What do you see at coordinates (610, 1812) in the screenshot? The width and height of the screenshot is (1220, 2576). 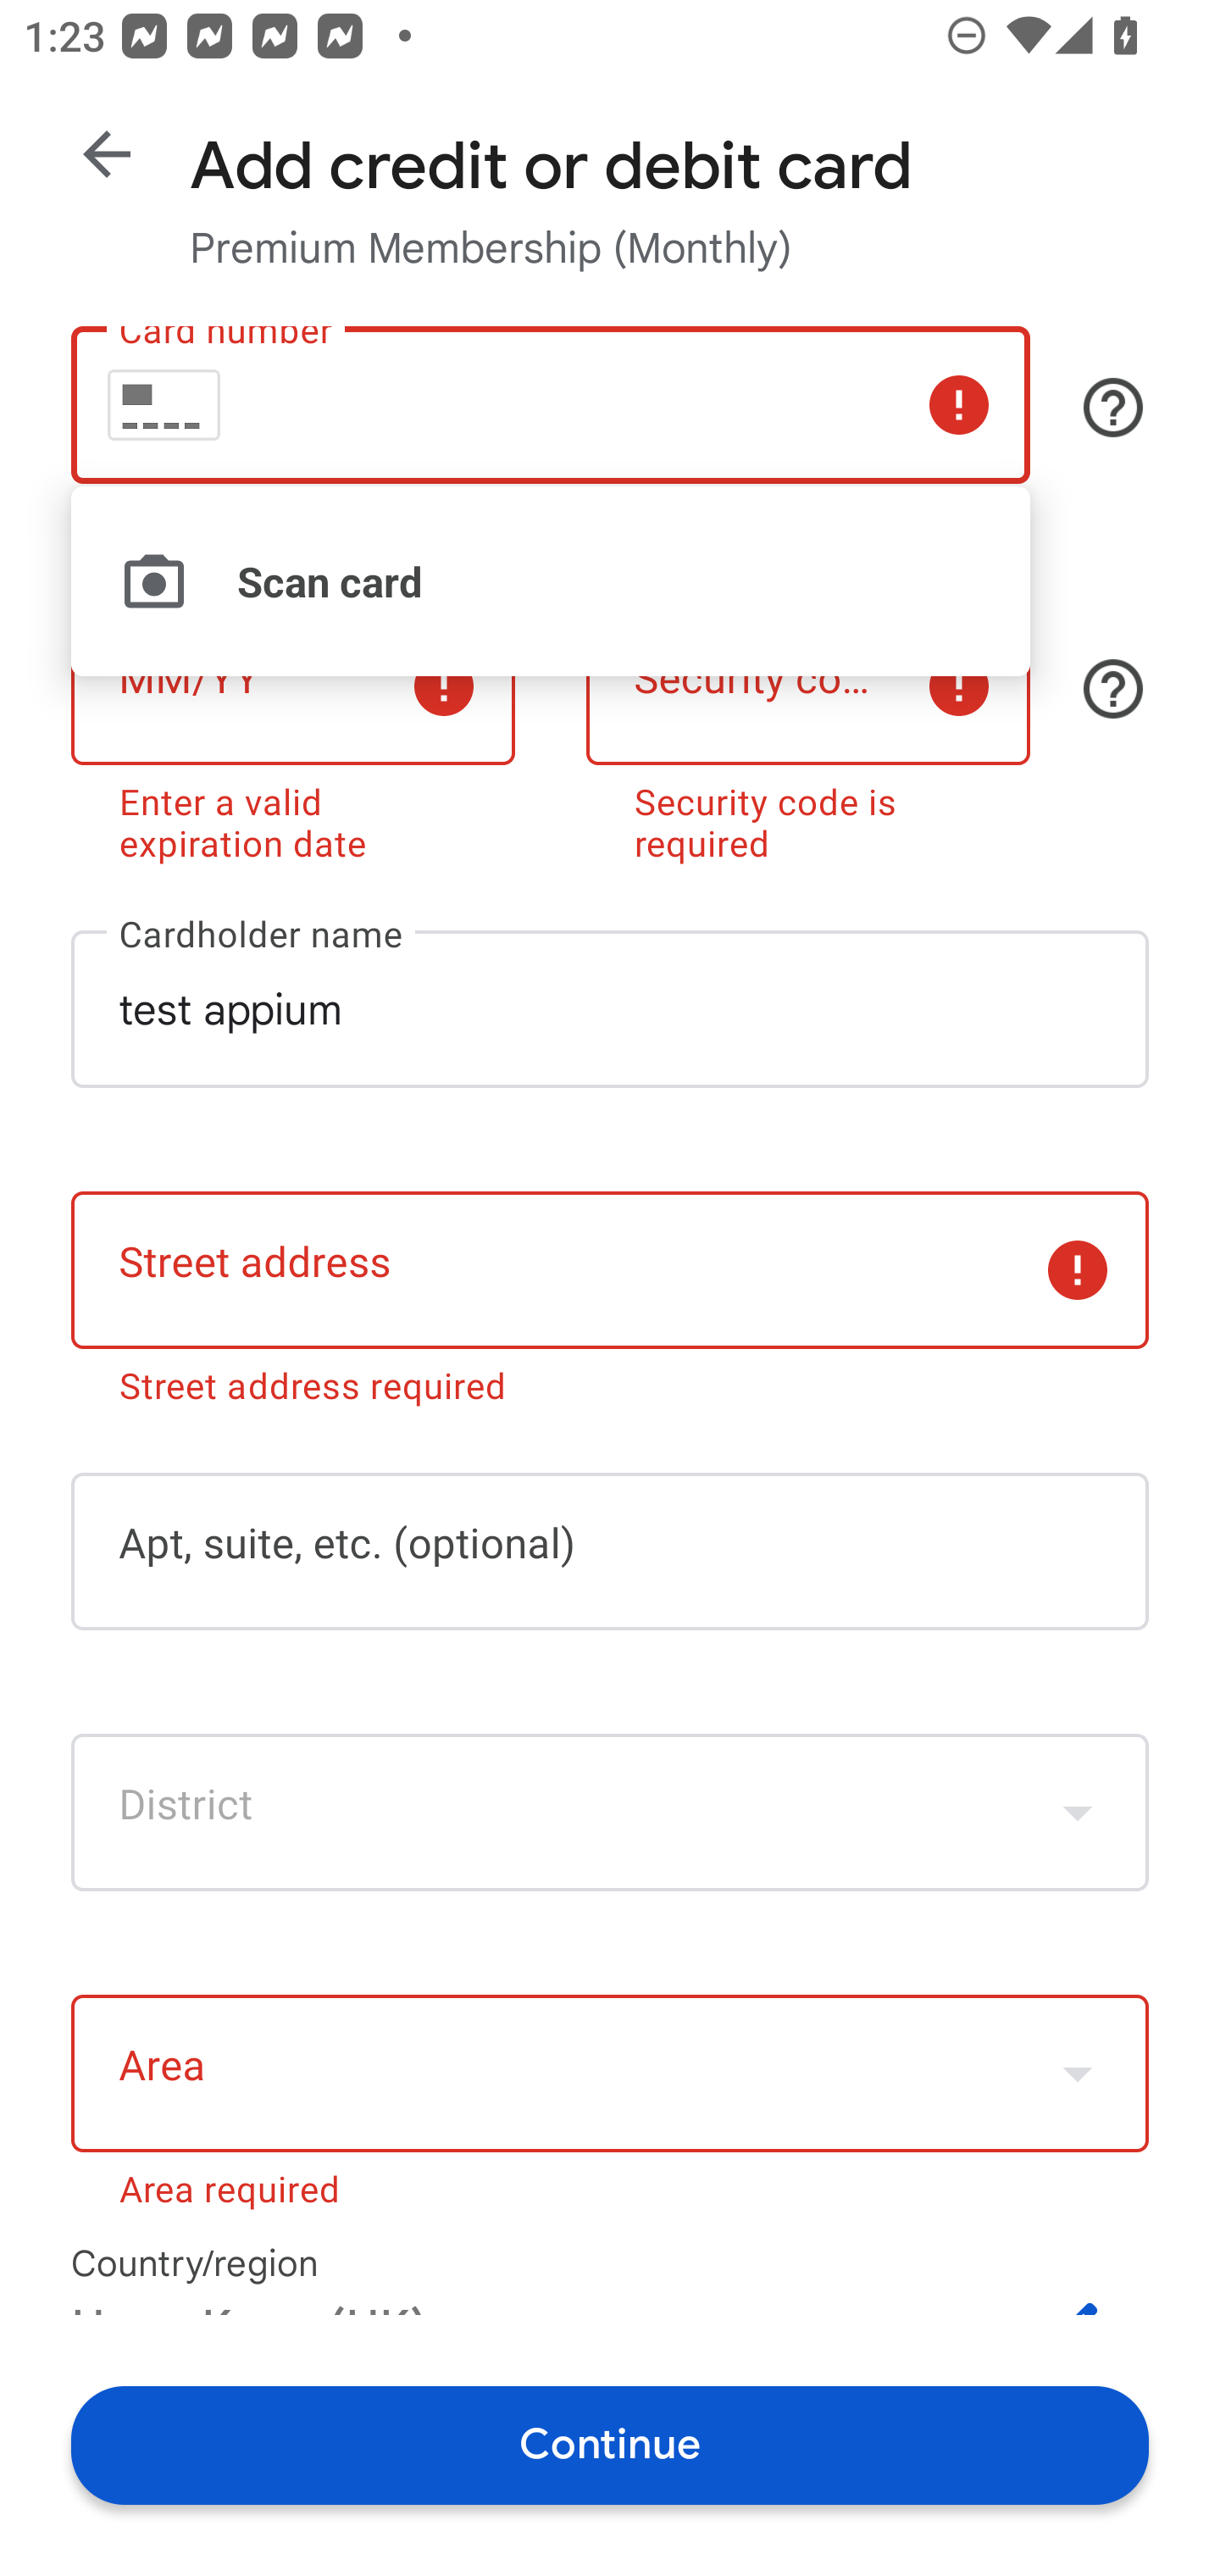 I see `District` at bounding box center [610, 1812].